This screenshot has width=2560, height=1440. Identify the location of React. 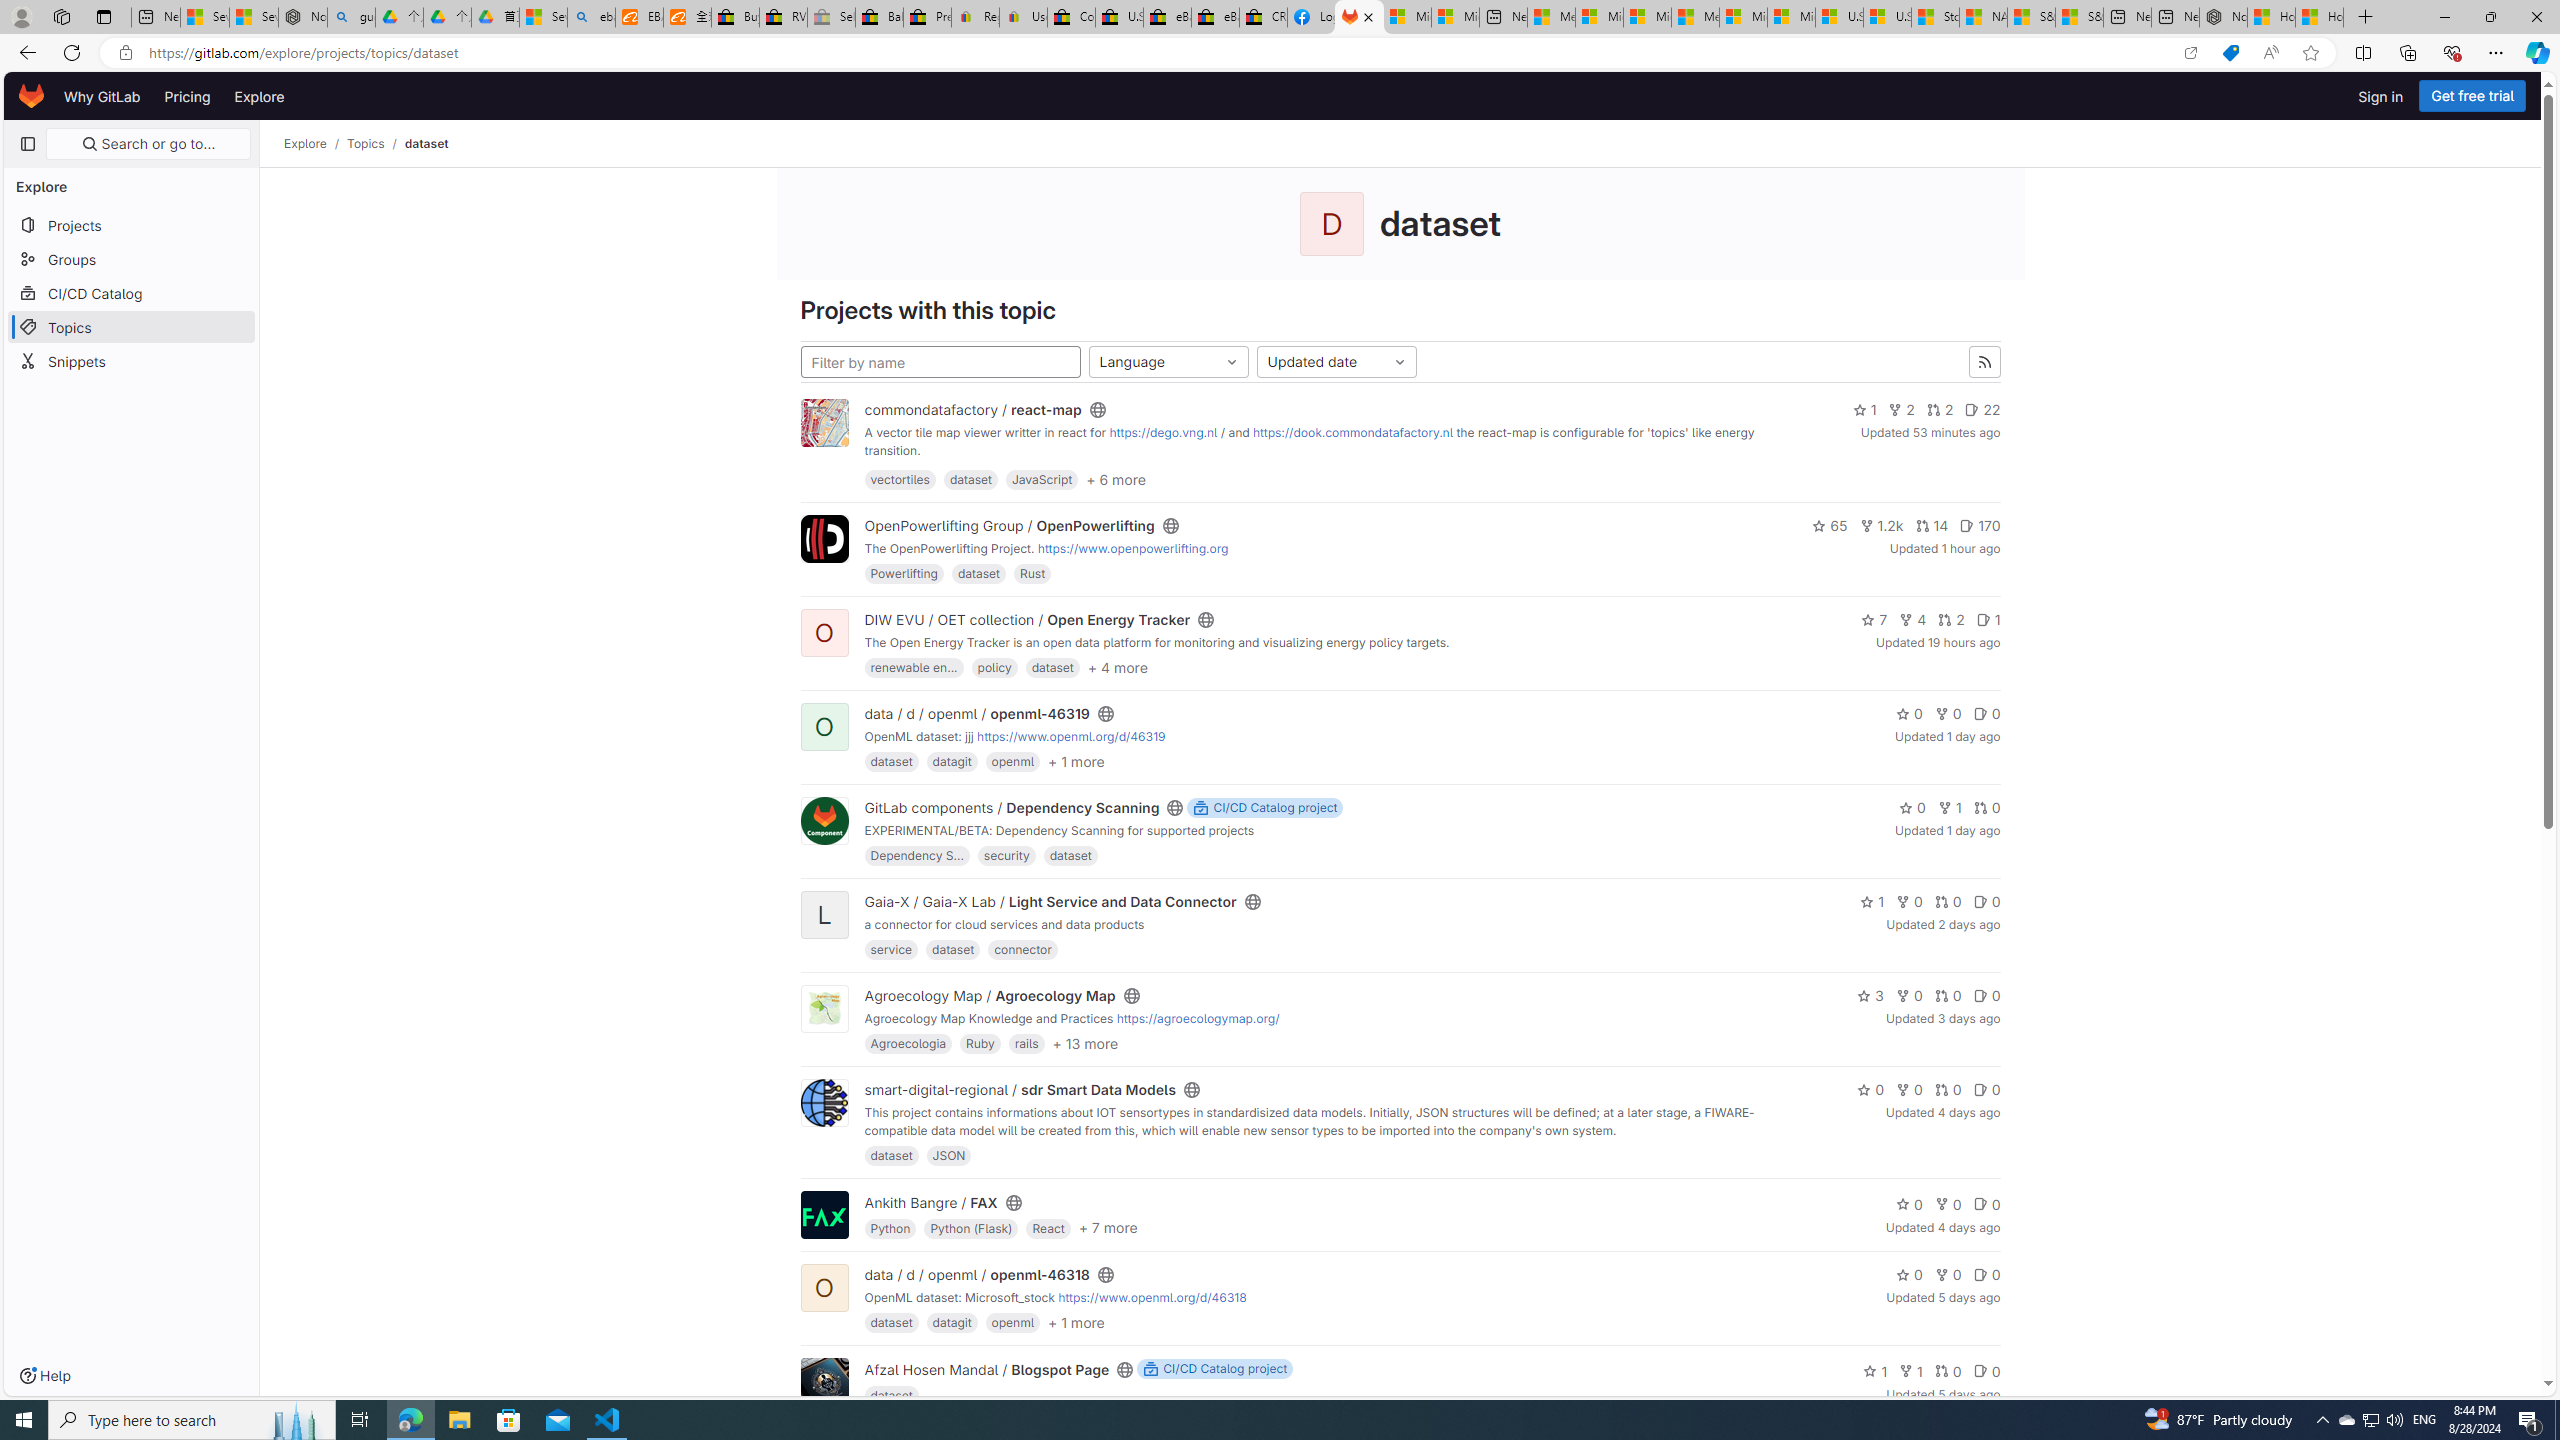
(1048, 1227).